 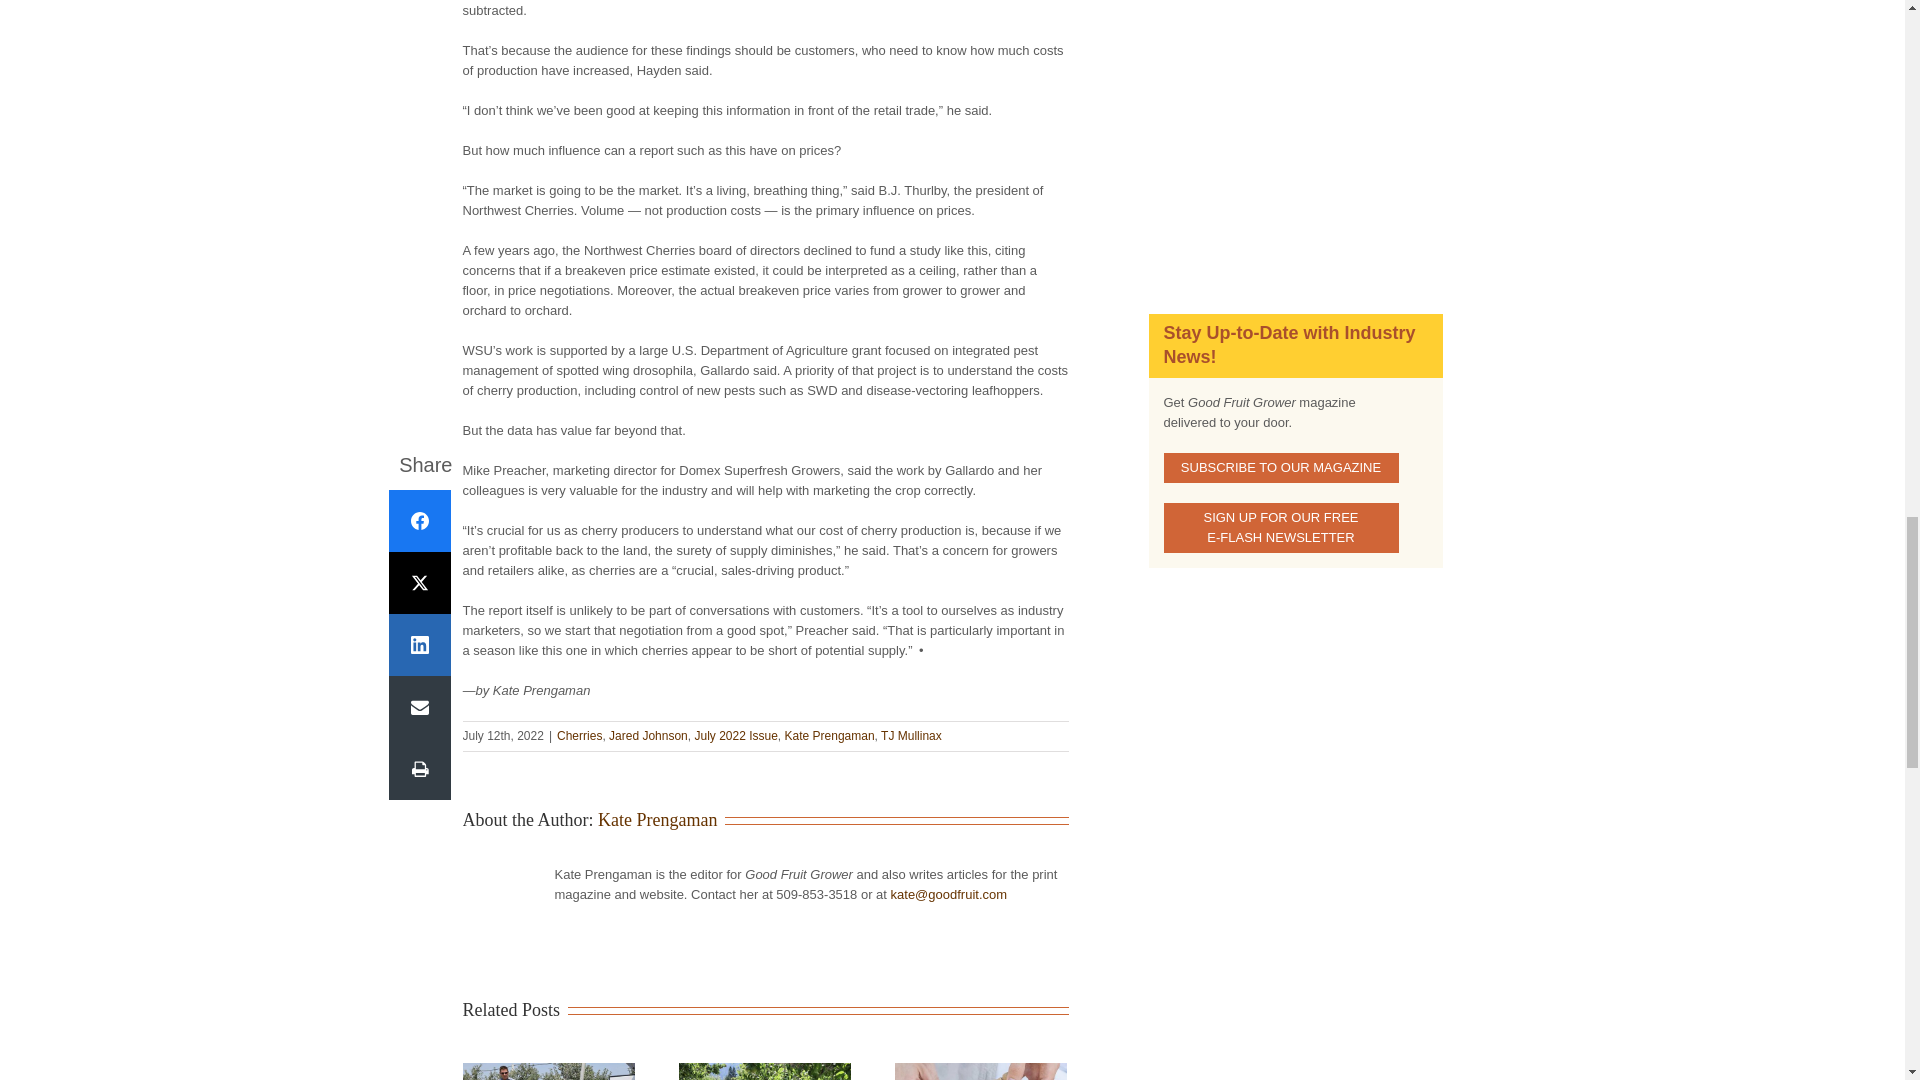 I want to click on 3rd party ad content, so click(x=1294, y=134).